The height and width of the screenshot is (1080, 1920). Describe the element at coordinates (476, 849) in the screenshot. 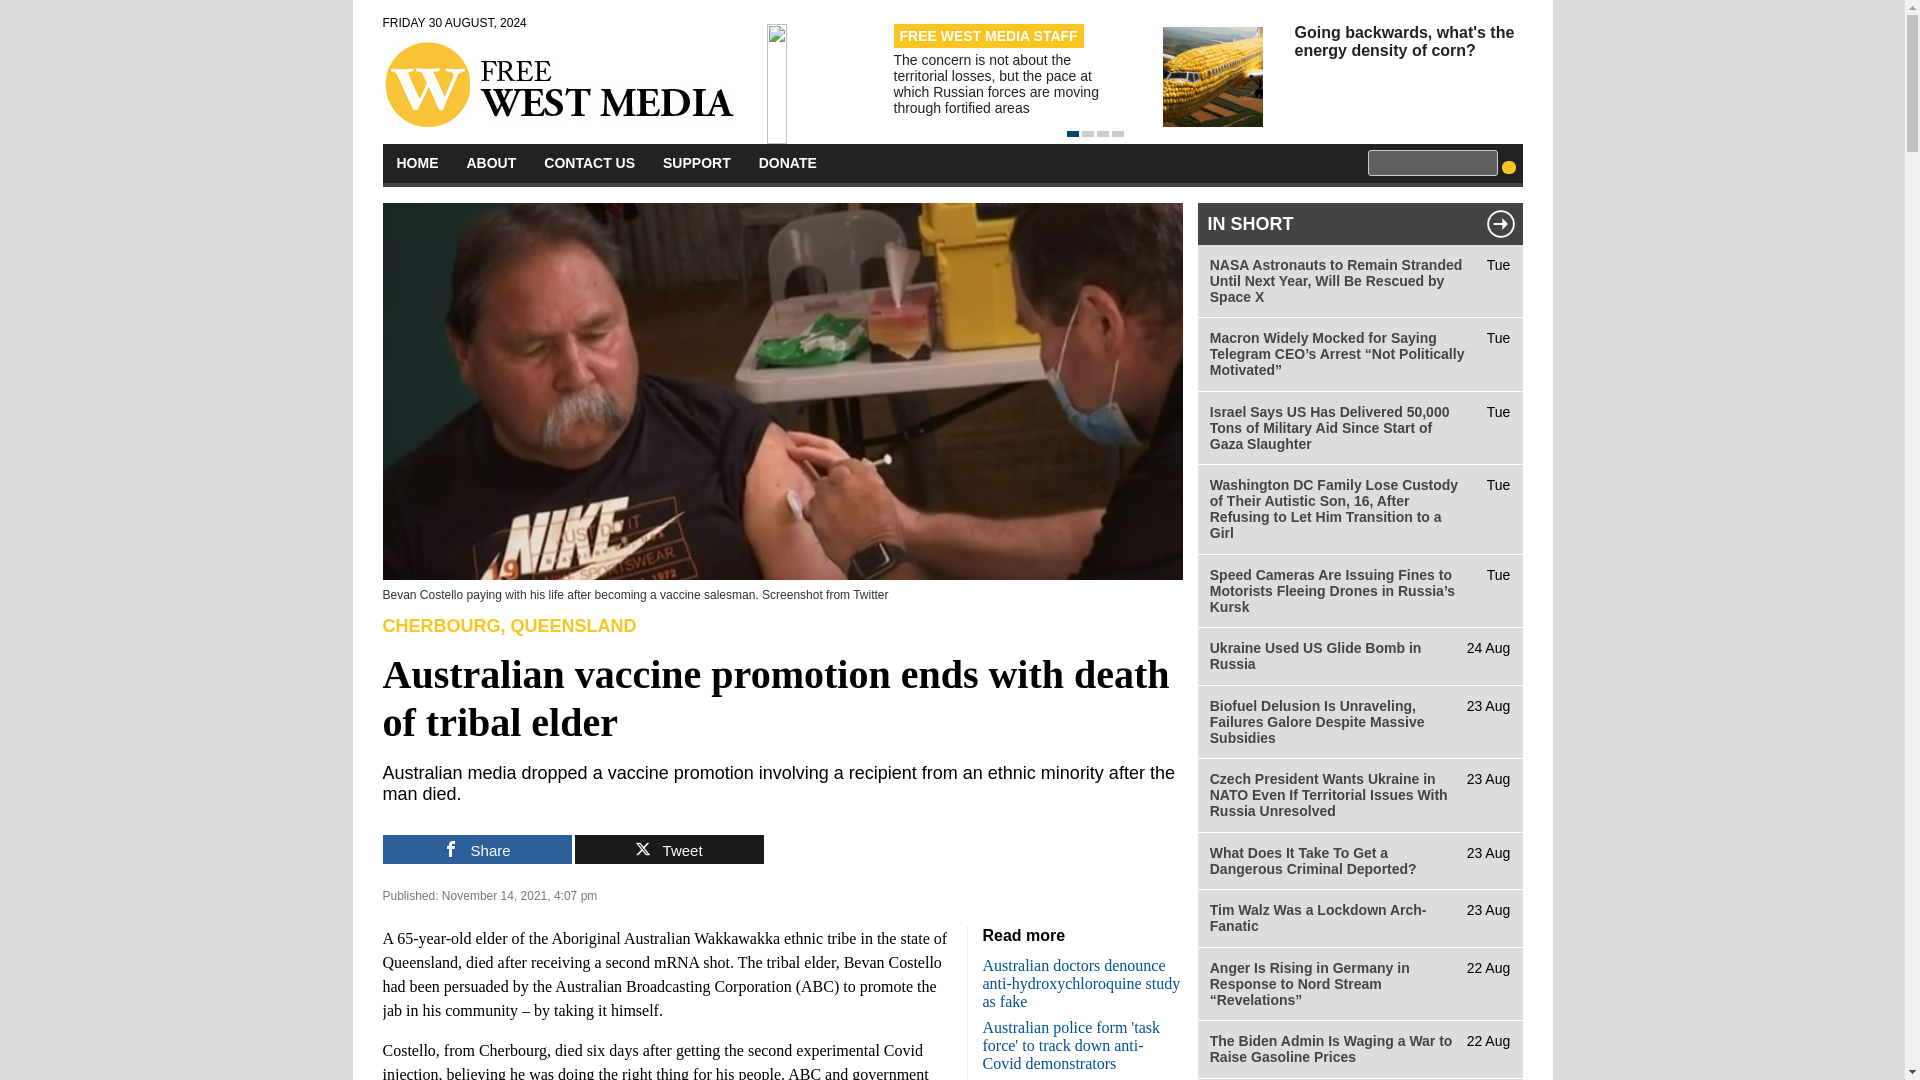

I see `Share` at that location.